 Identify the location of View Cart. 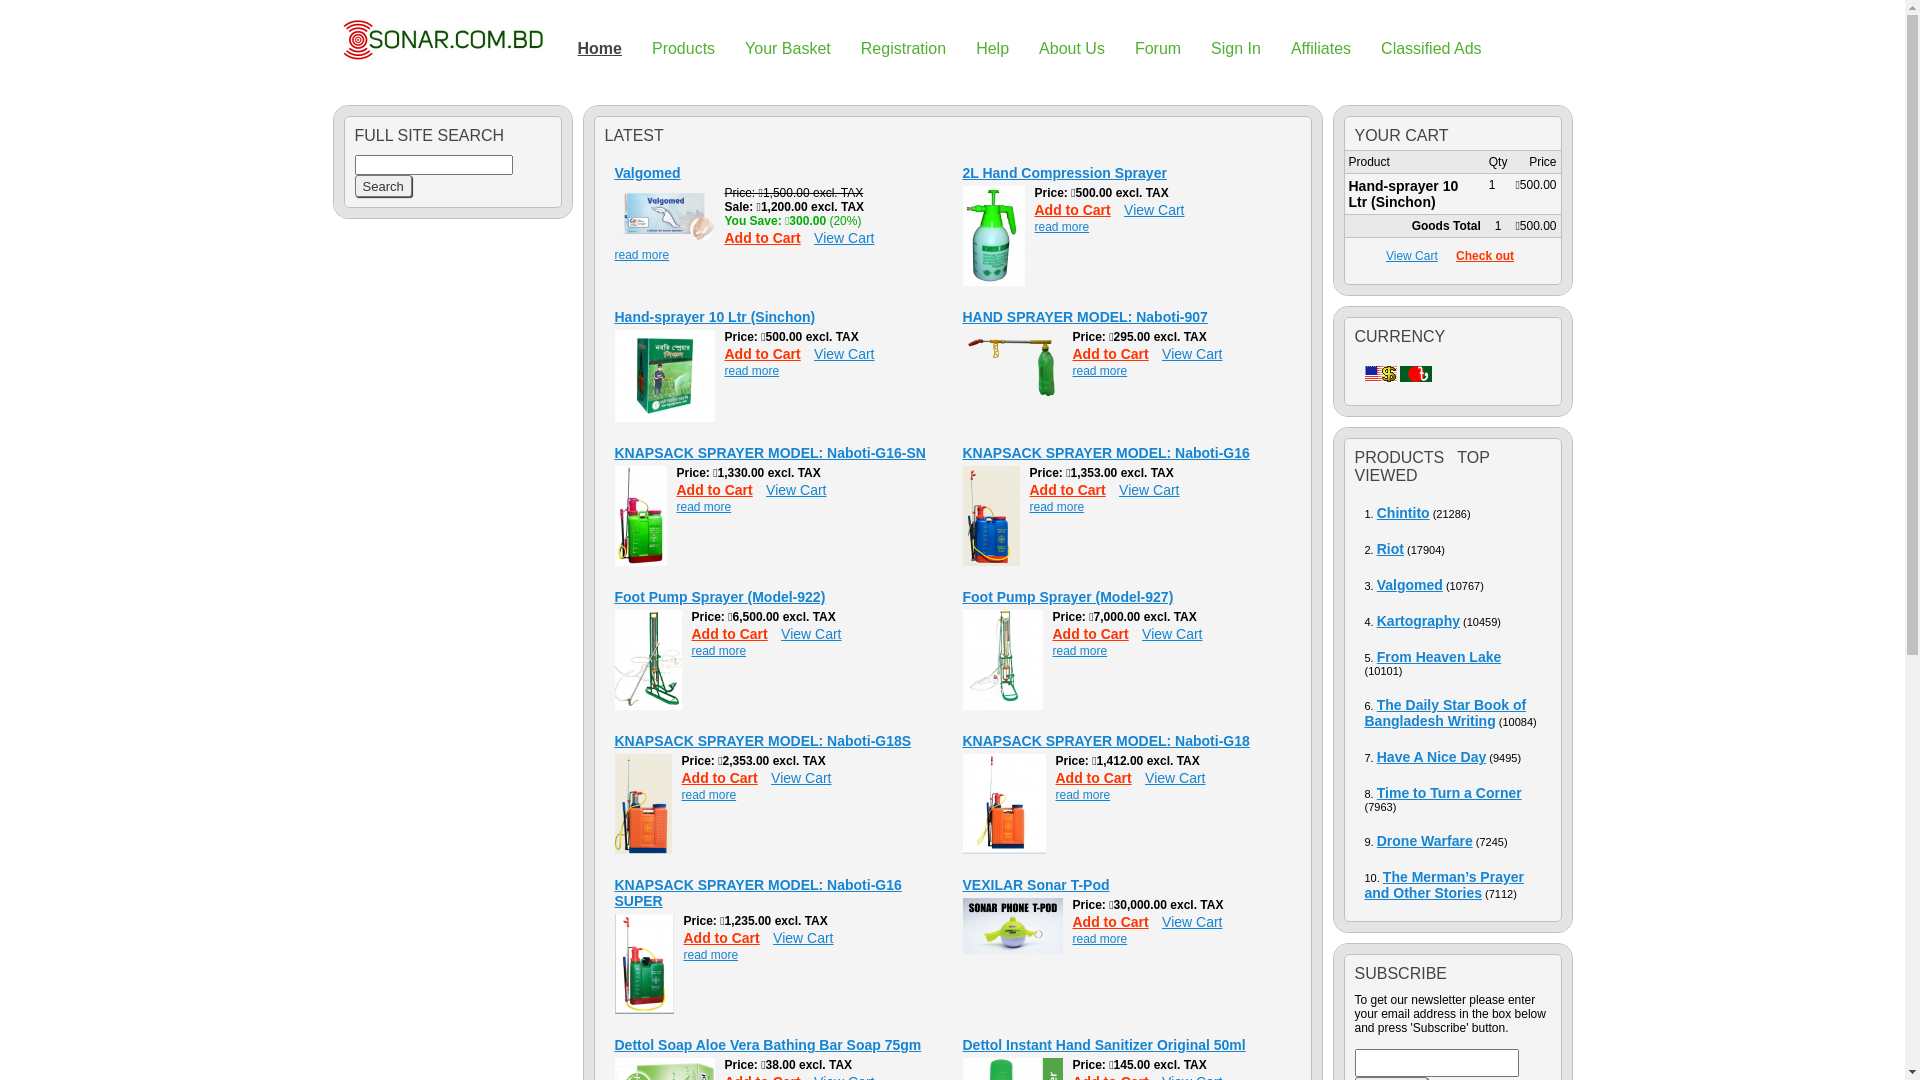
(1159, 210).